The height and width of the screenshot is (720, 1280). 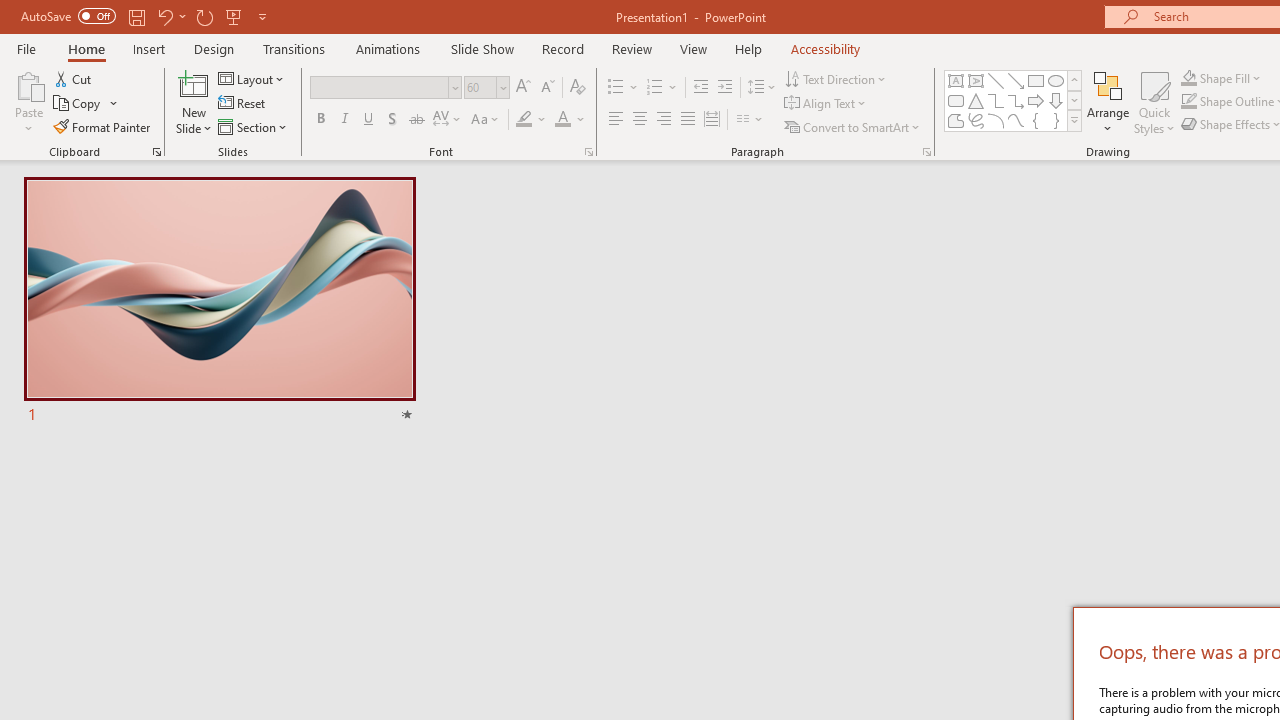 What do you see at coordinates (588, 152) in the screenshot?
I see `Font...` at bounding box center [588, 152].